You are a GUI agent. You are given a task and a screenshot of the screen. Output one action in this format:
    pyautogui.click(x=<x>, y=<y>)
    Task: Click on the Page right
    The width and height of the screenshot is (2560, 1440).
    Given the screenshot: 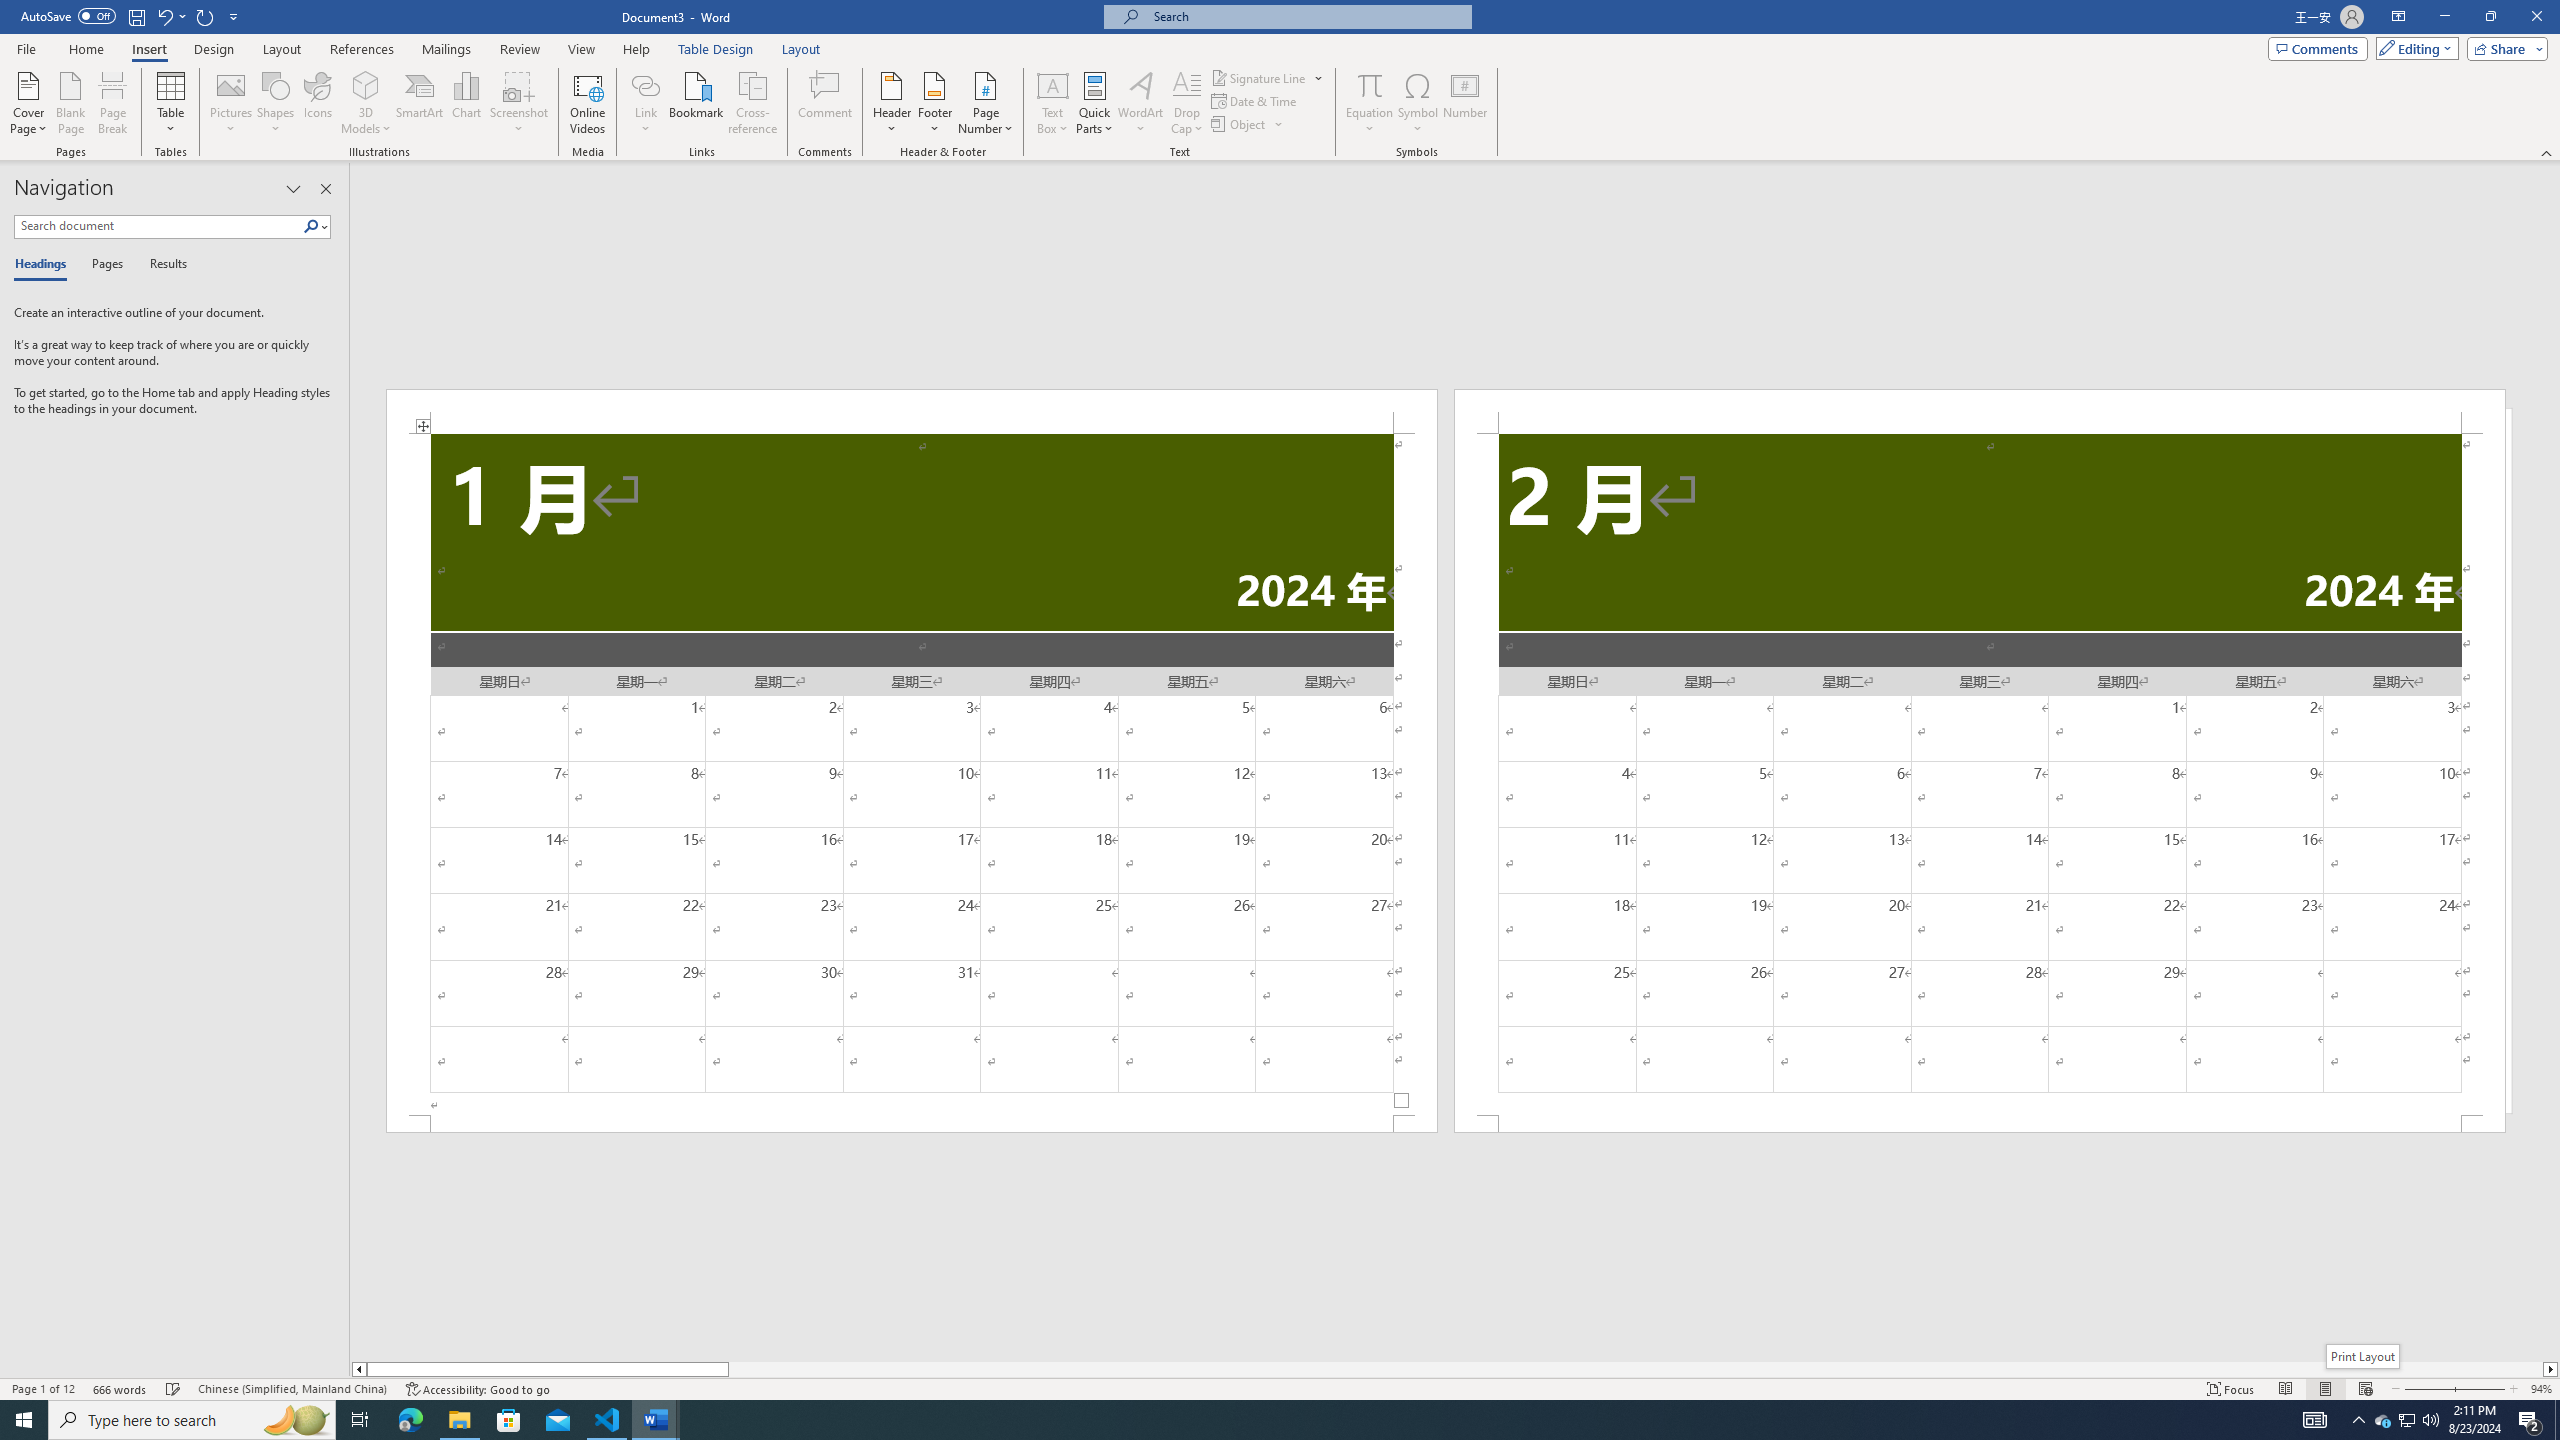 What is the action you would take?
    pyautogui.click(x=1636, y=1369)
    